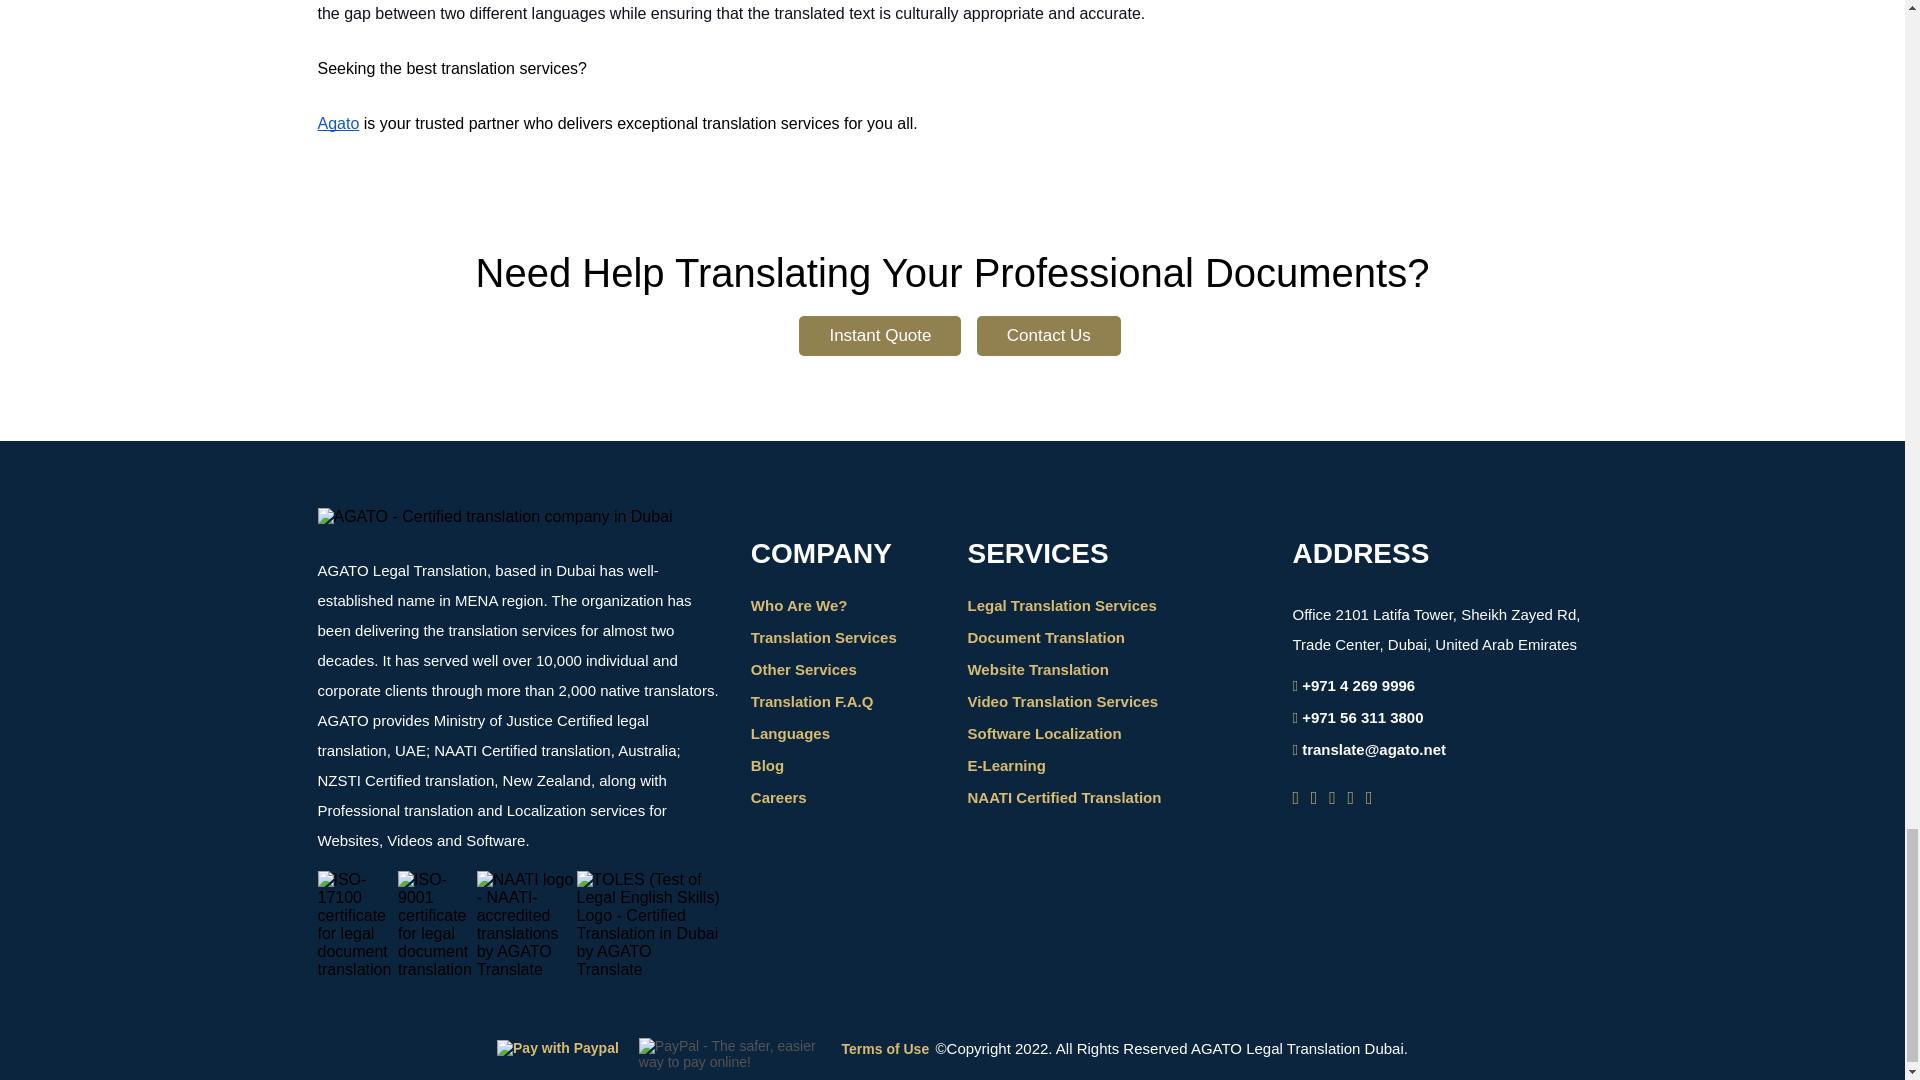 The image size is (1920, 1080). Describe the element at coordinates (1049, 336) in the screenshot. I see `Contact Us` at that location.